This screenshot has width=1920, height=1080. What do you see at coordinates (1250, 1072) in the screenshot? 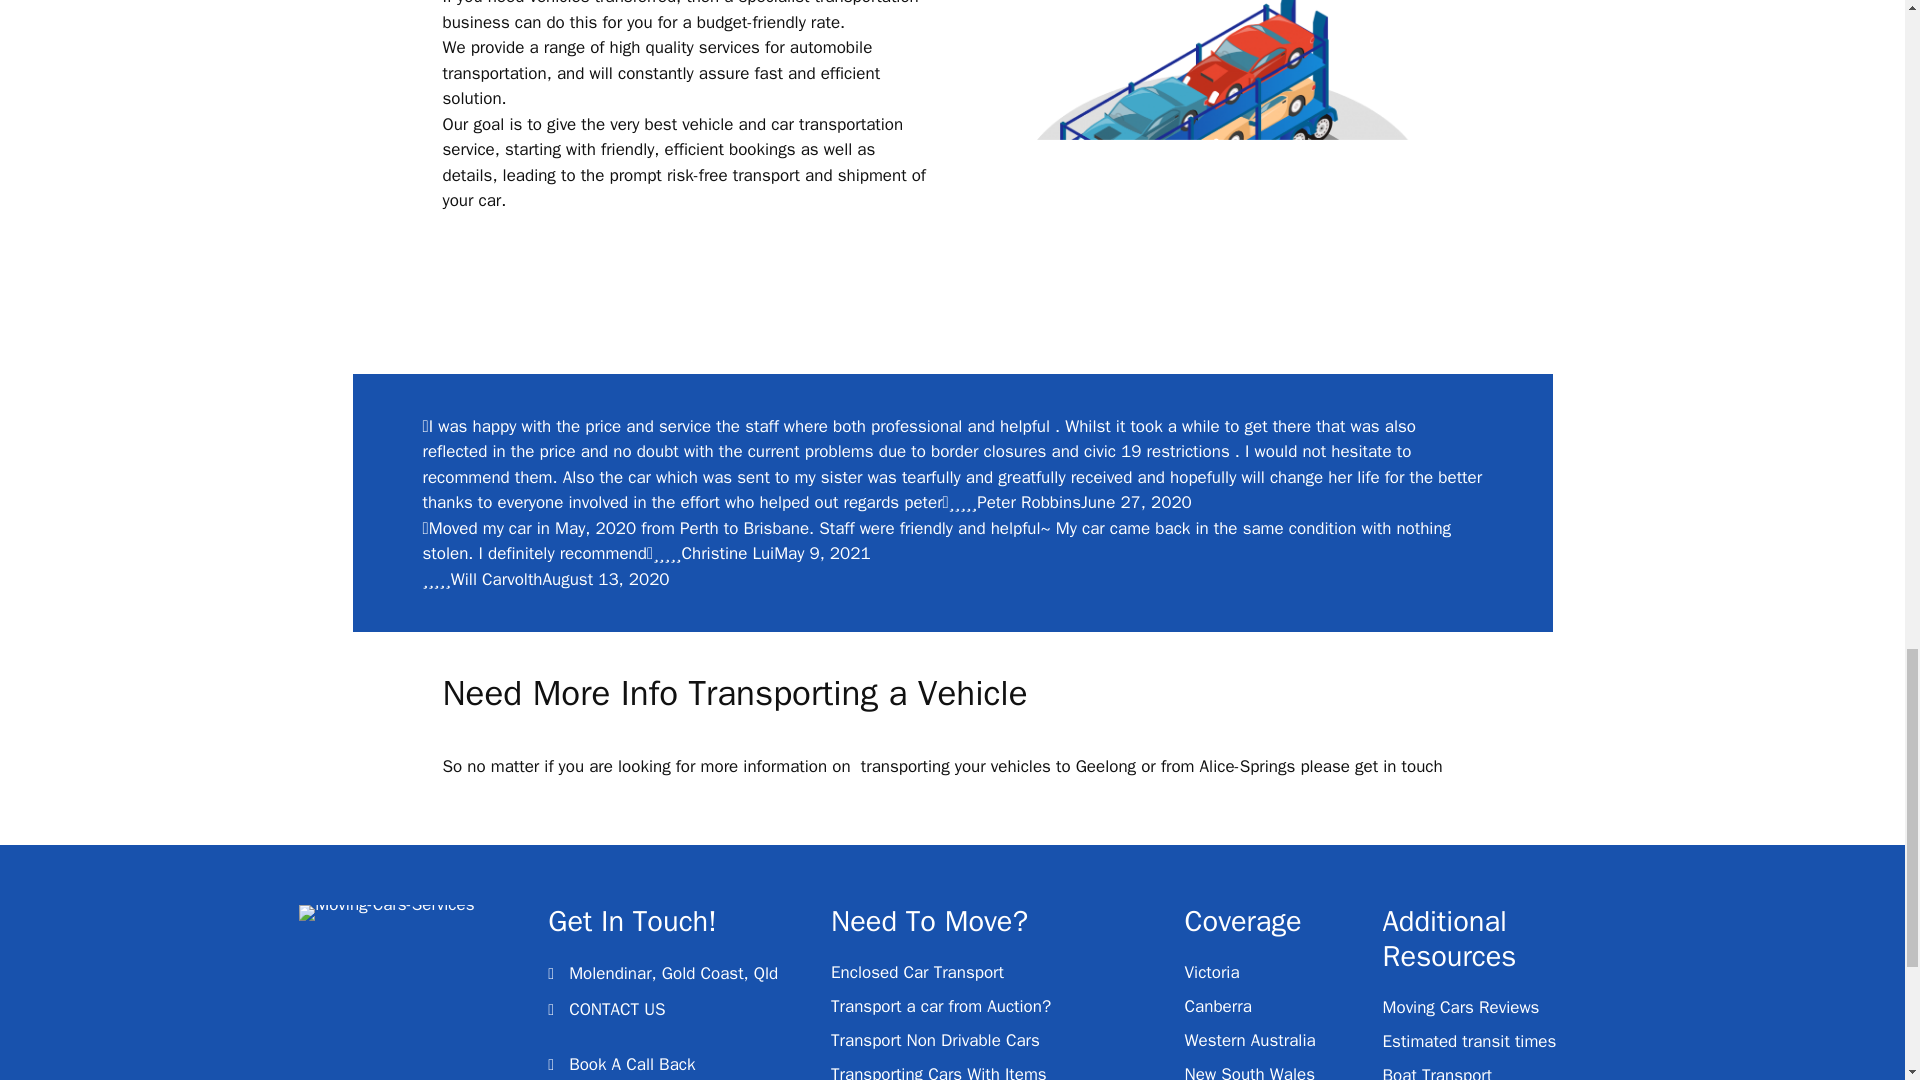
I see `New South Wales` at bounding box center [1250, 1072].